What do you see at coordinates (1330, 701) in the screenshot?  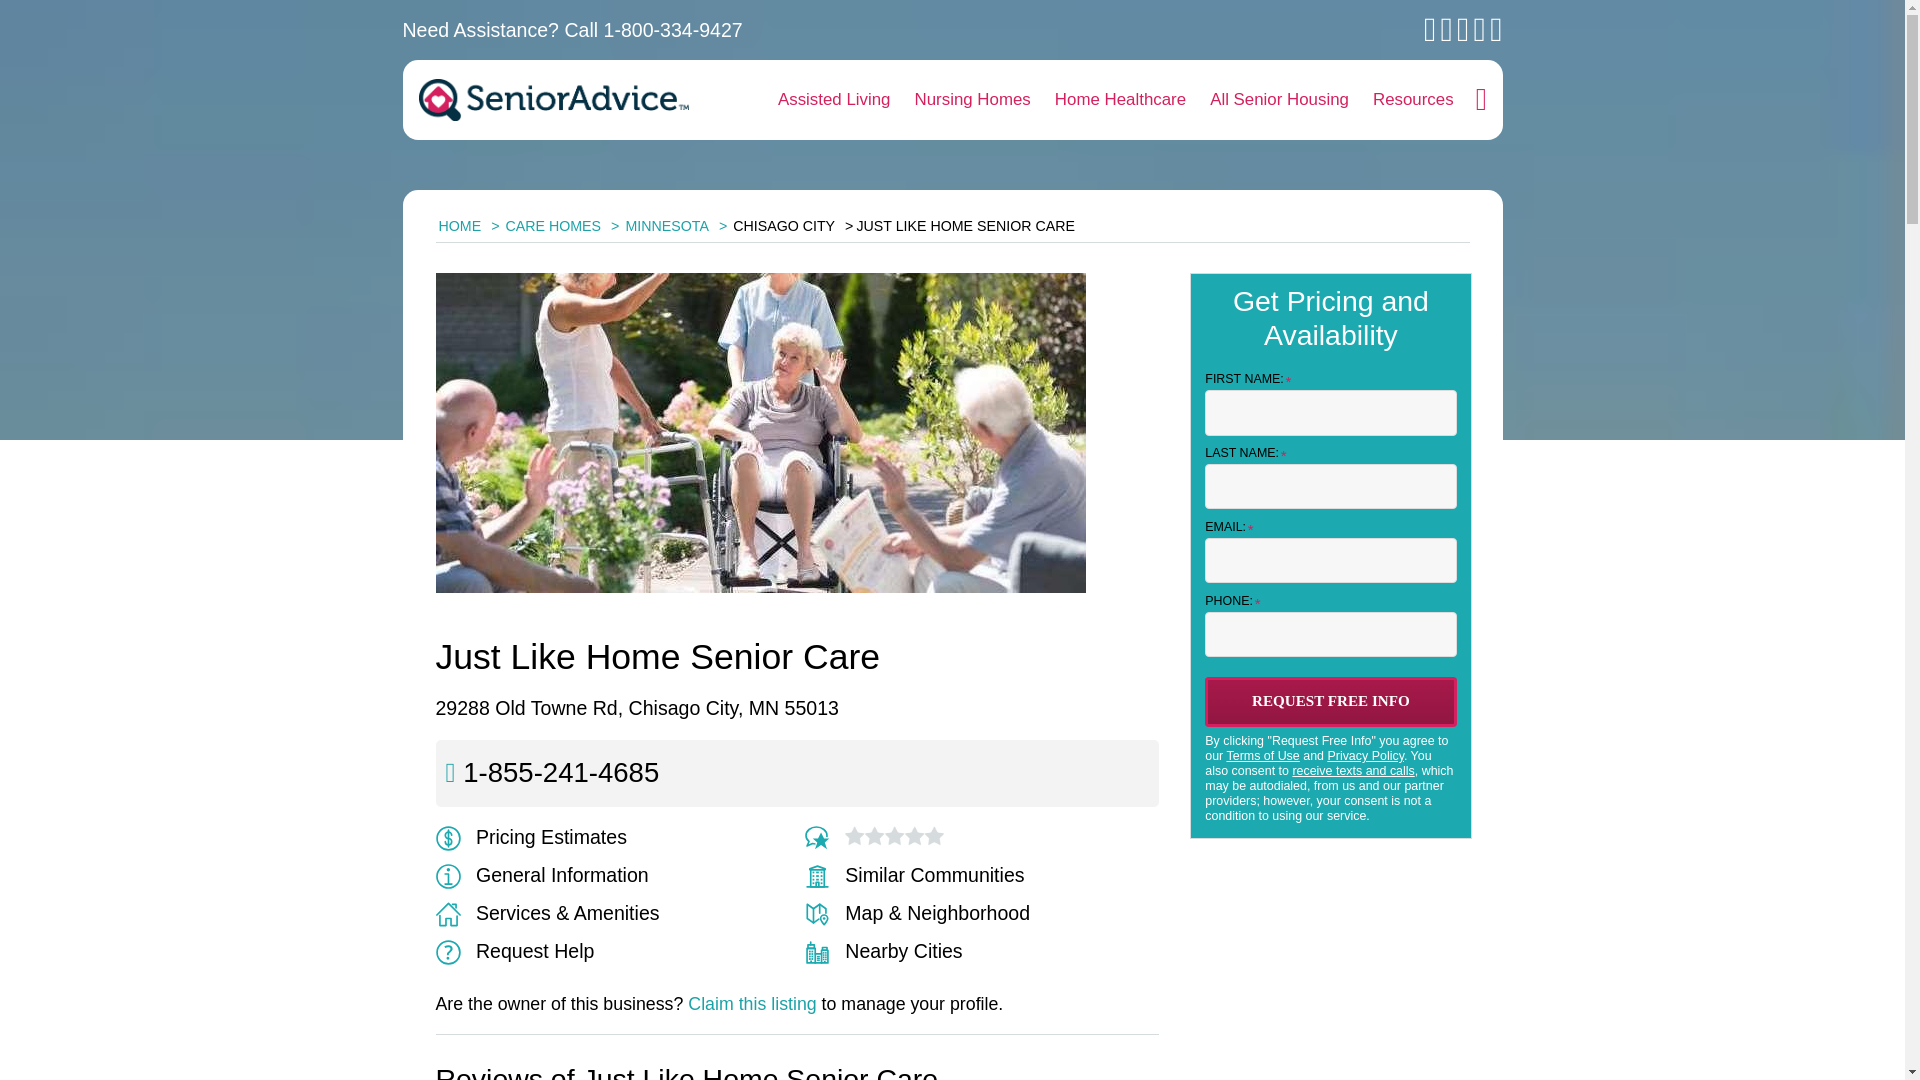 I see `Request Free Info` at bounding box center [1330, 701].